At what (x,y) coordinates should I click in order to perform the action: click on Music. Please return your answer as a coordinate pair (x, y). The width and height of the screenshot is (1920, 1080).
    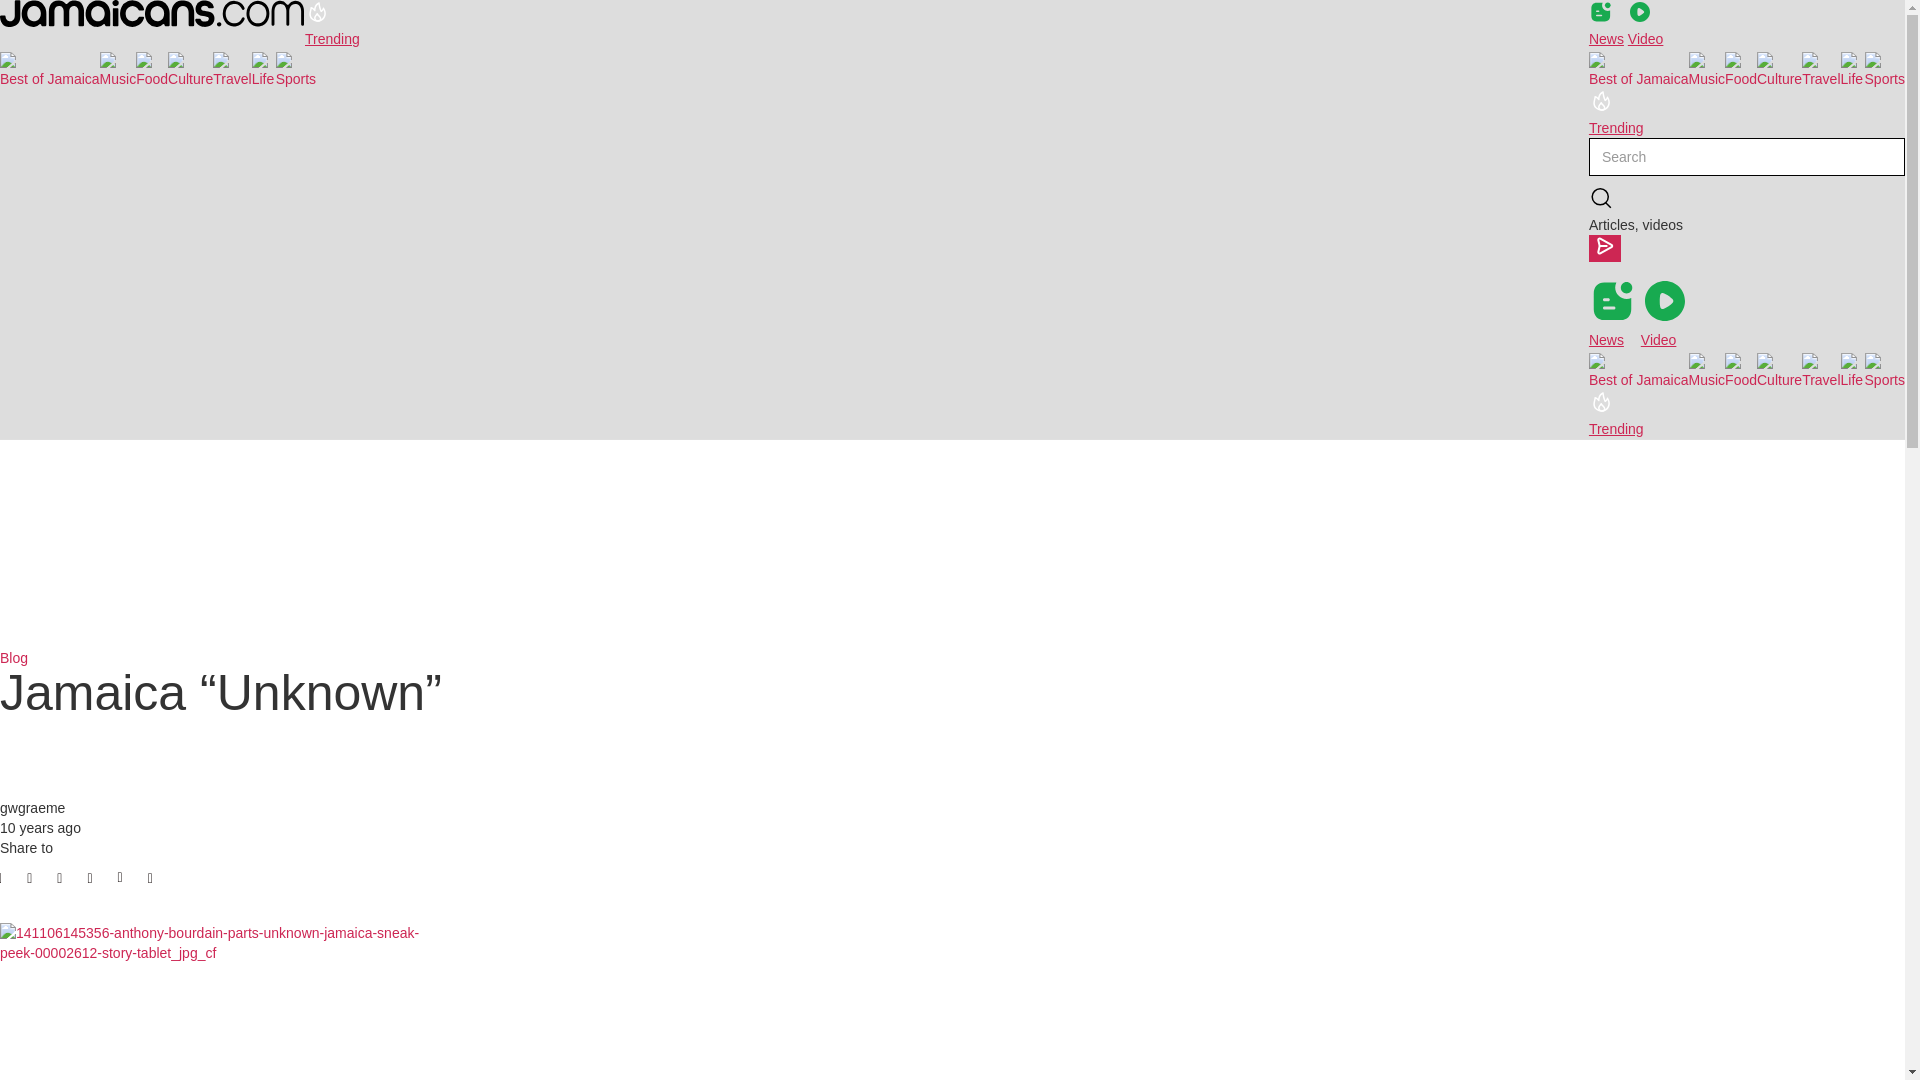
    Looking at the image, I should click on (1708, 369).